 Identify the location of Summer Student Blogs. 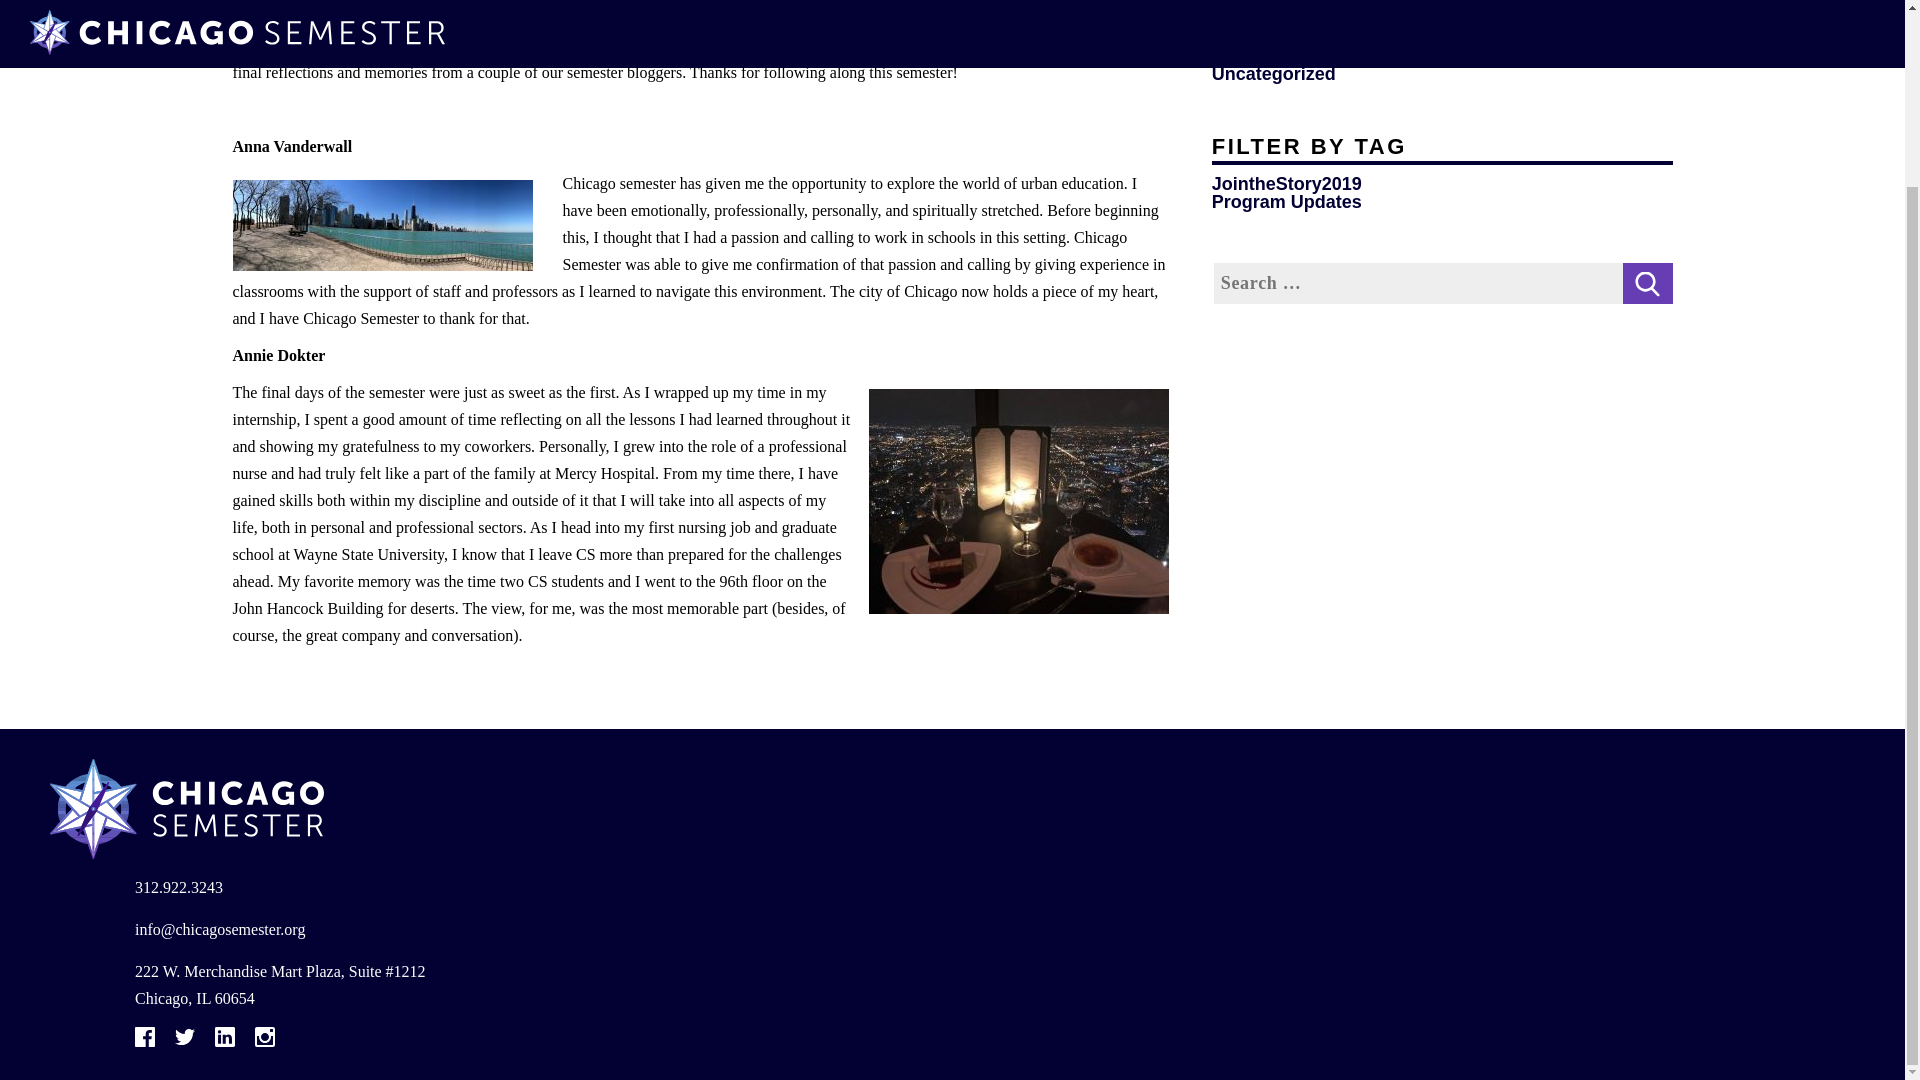
(1311, 56).